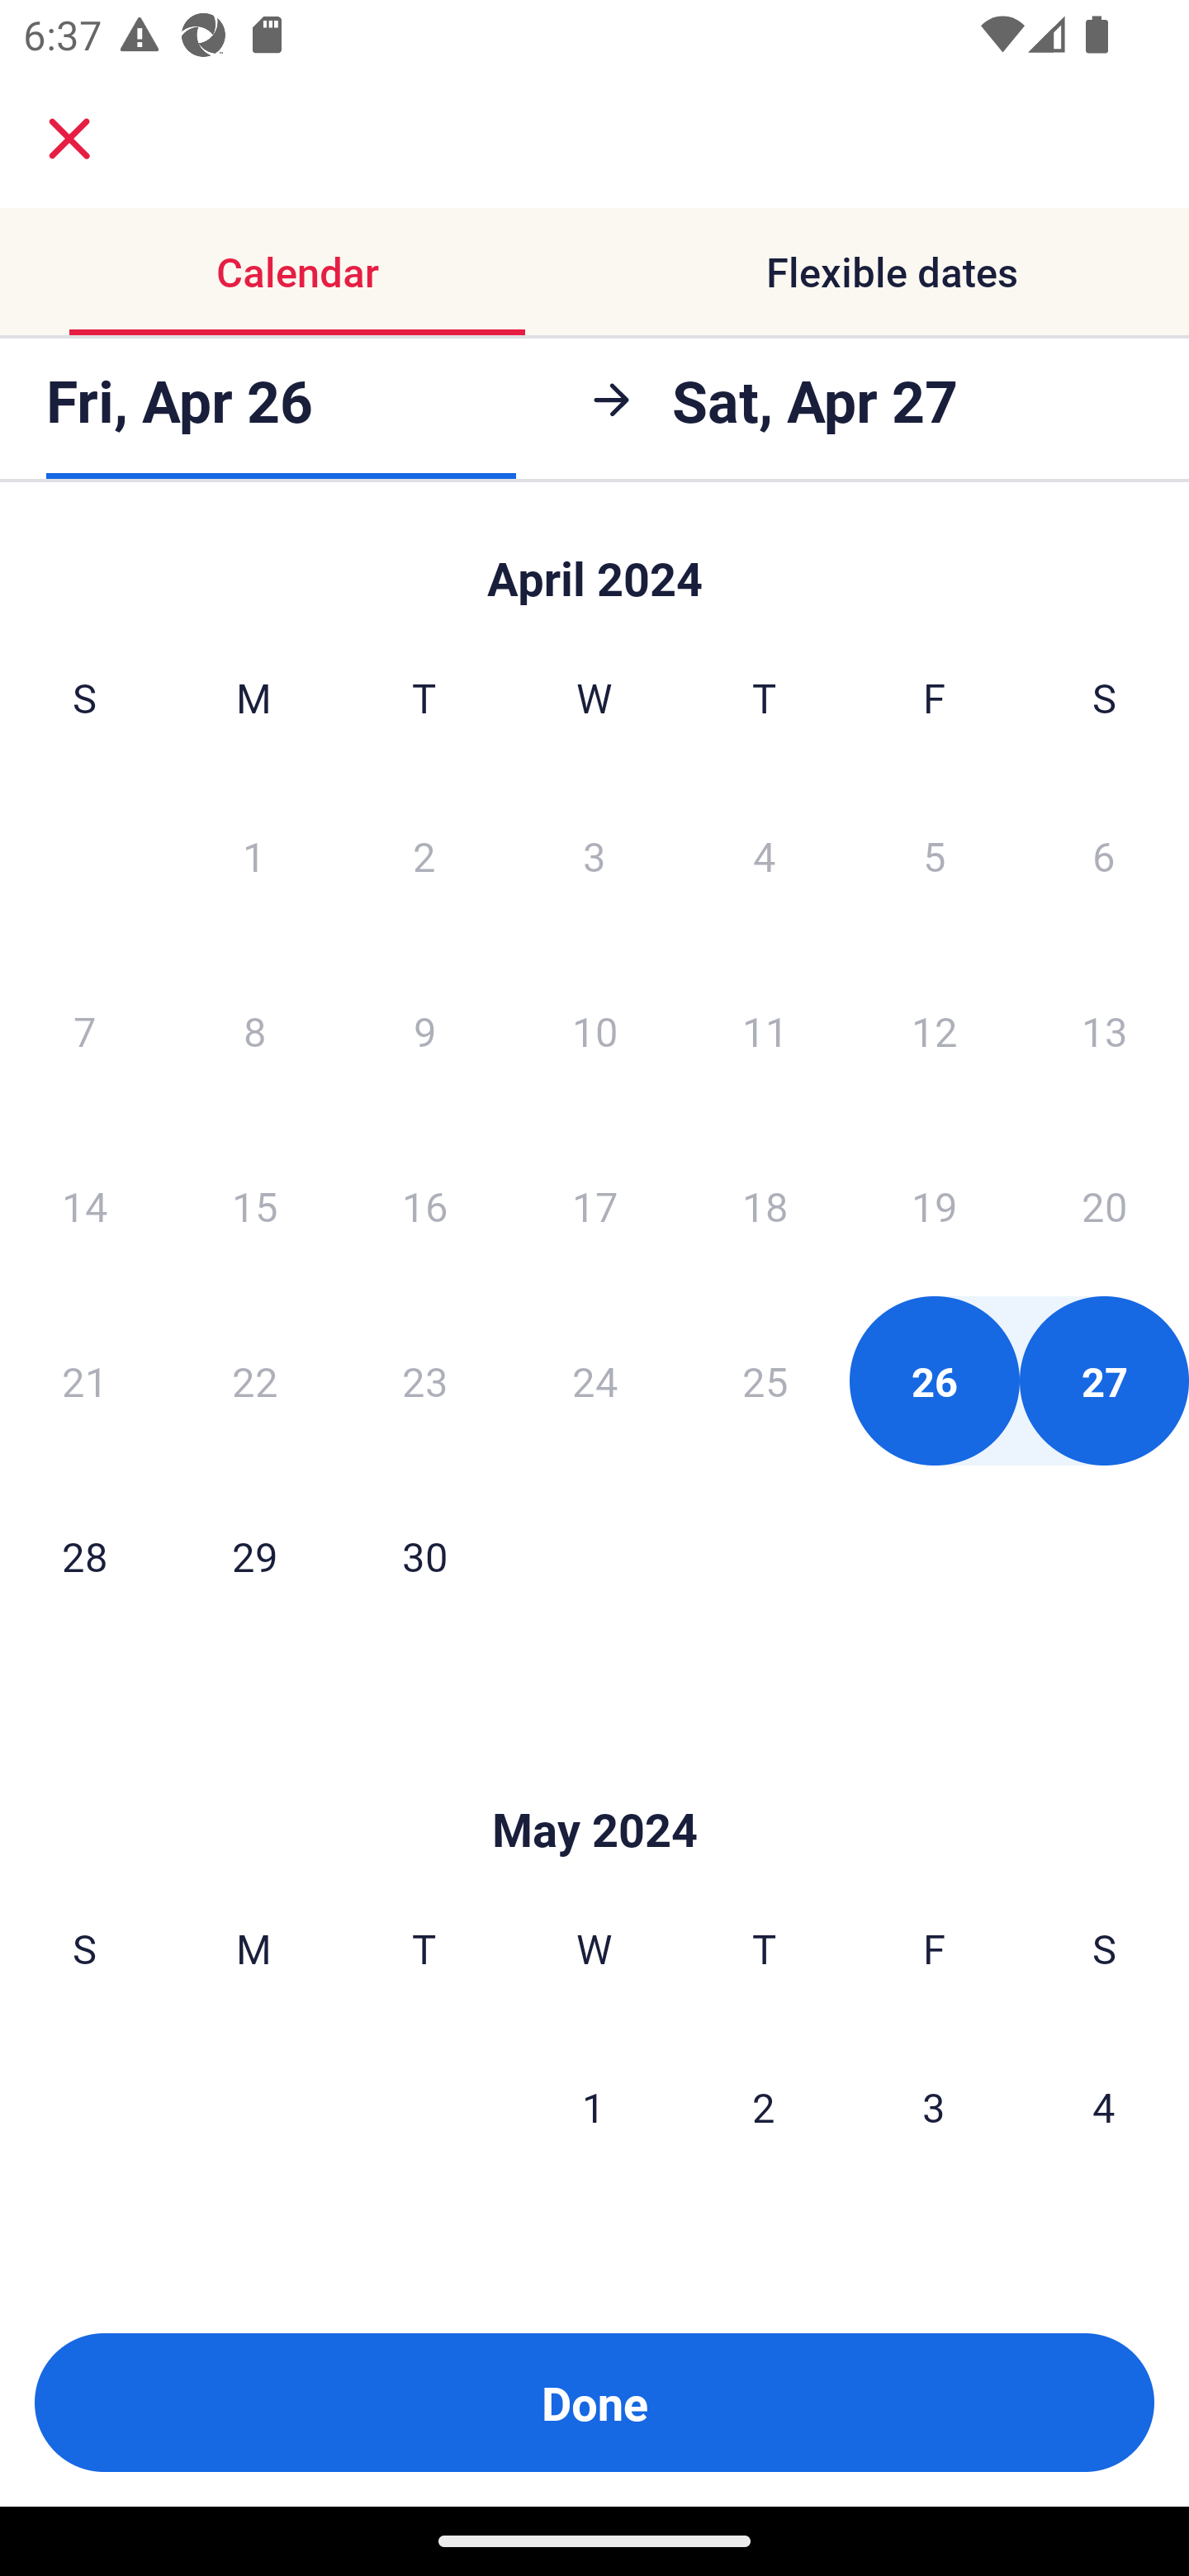 This screenshot has width=1189, height=2576. Describe the element at coordinates (424, 855) in the screenshot. I see `2 Tuesday, April 2, 2024` at that location.